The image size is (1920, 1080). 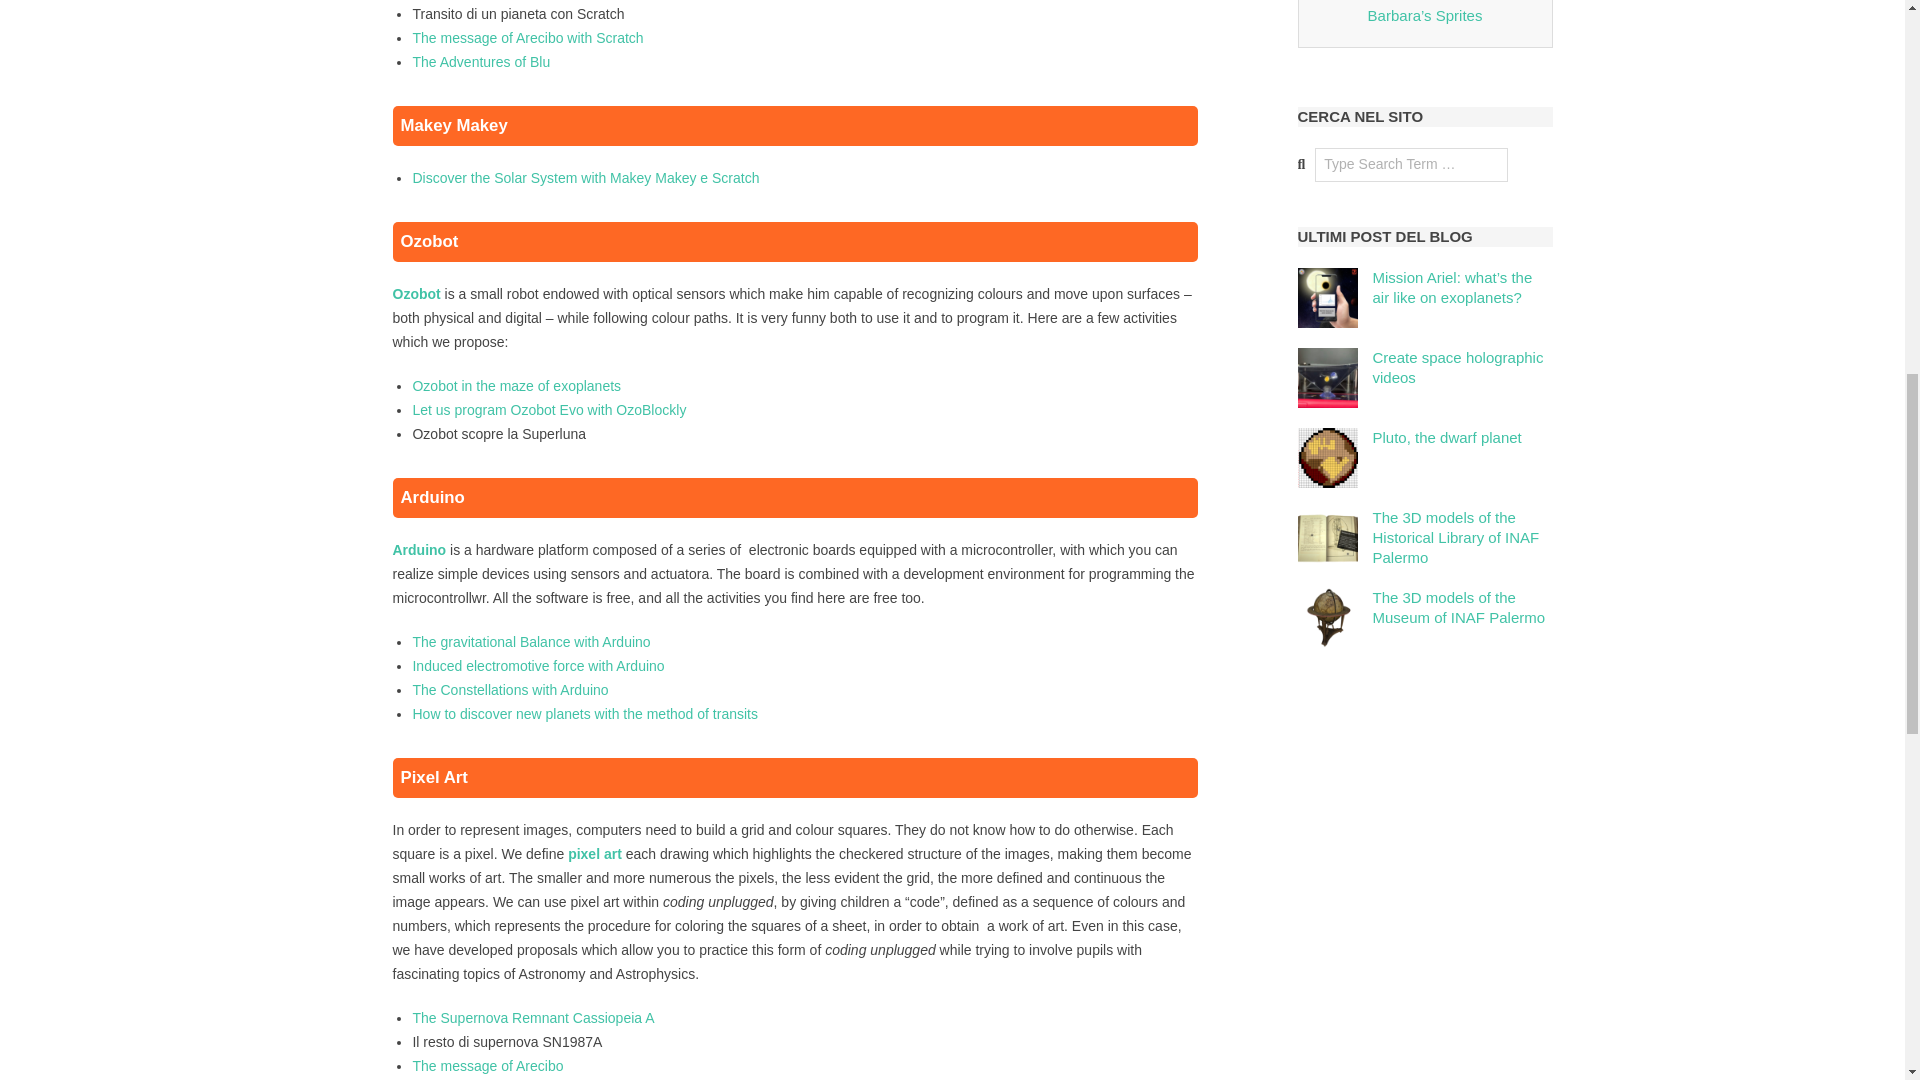 I want to click on The message of Arecibo with Scratch, so click(x=528, y=38).